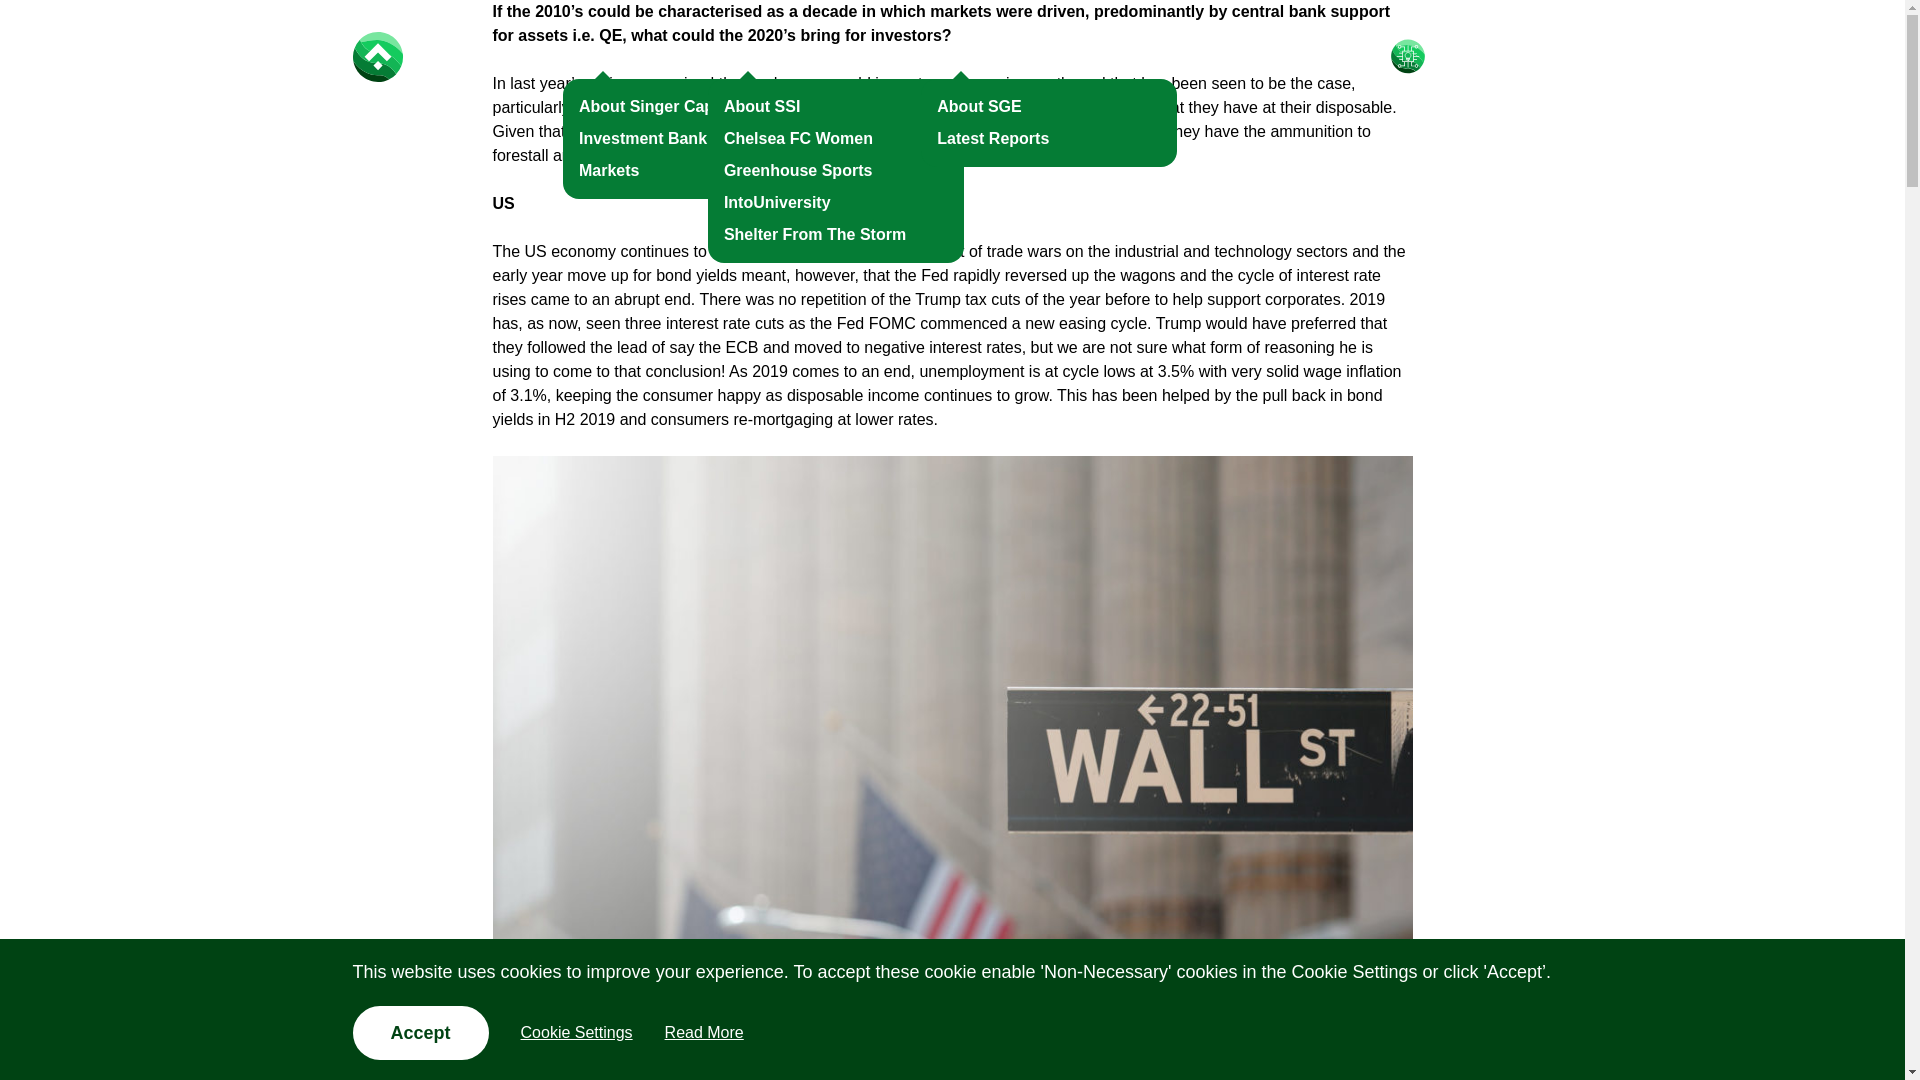  I want to click on Chelsea FC Women, so click(798, 139).